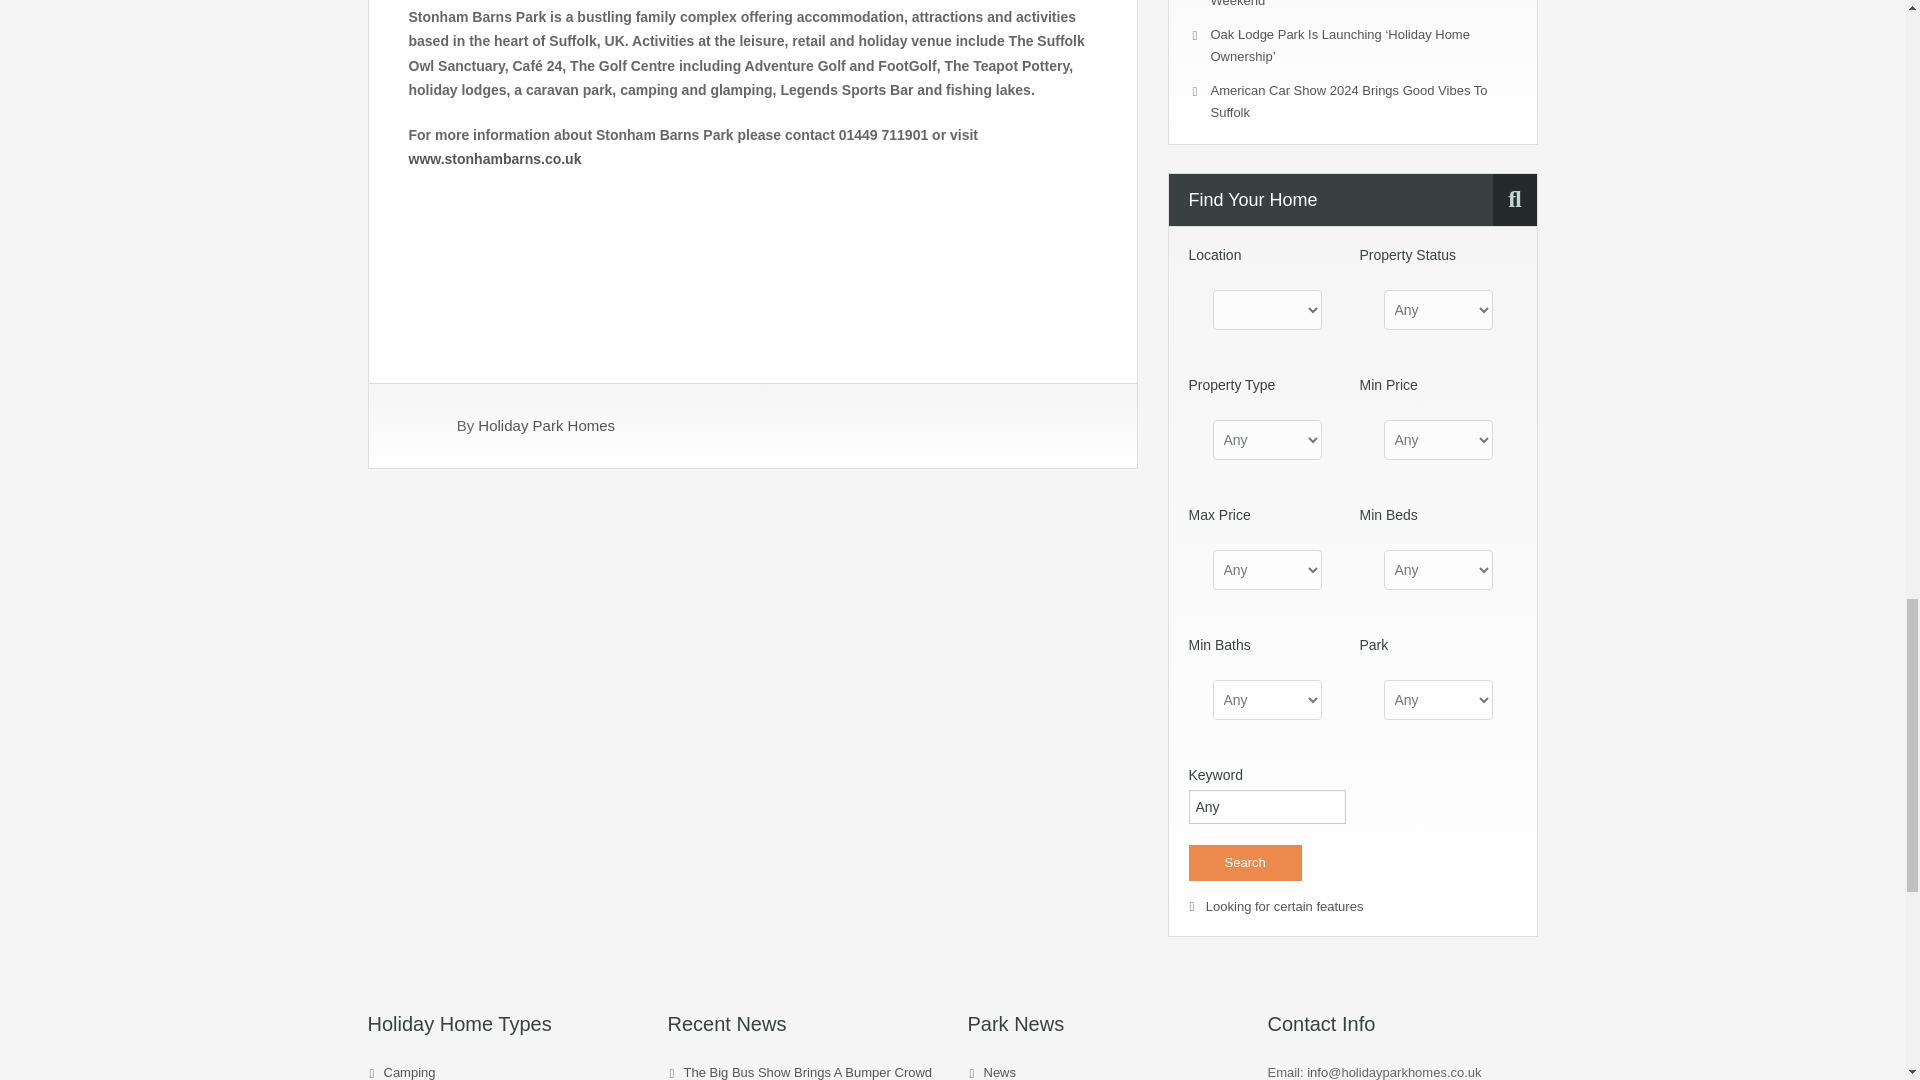 This screenshot has height=1080, width=1920. I want to click on Holiday Park Homes, so click(546, 425).